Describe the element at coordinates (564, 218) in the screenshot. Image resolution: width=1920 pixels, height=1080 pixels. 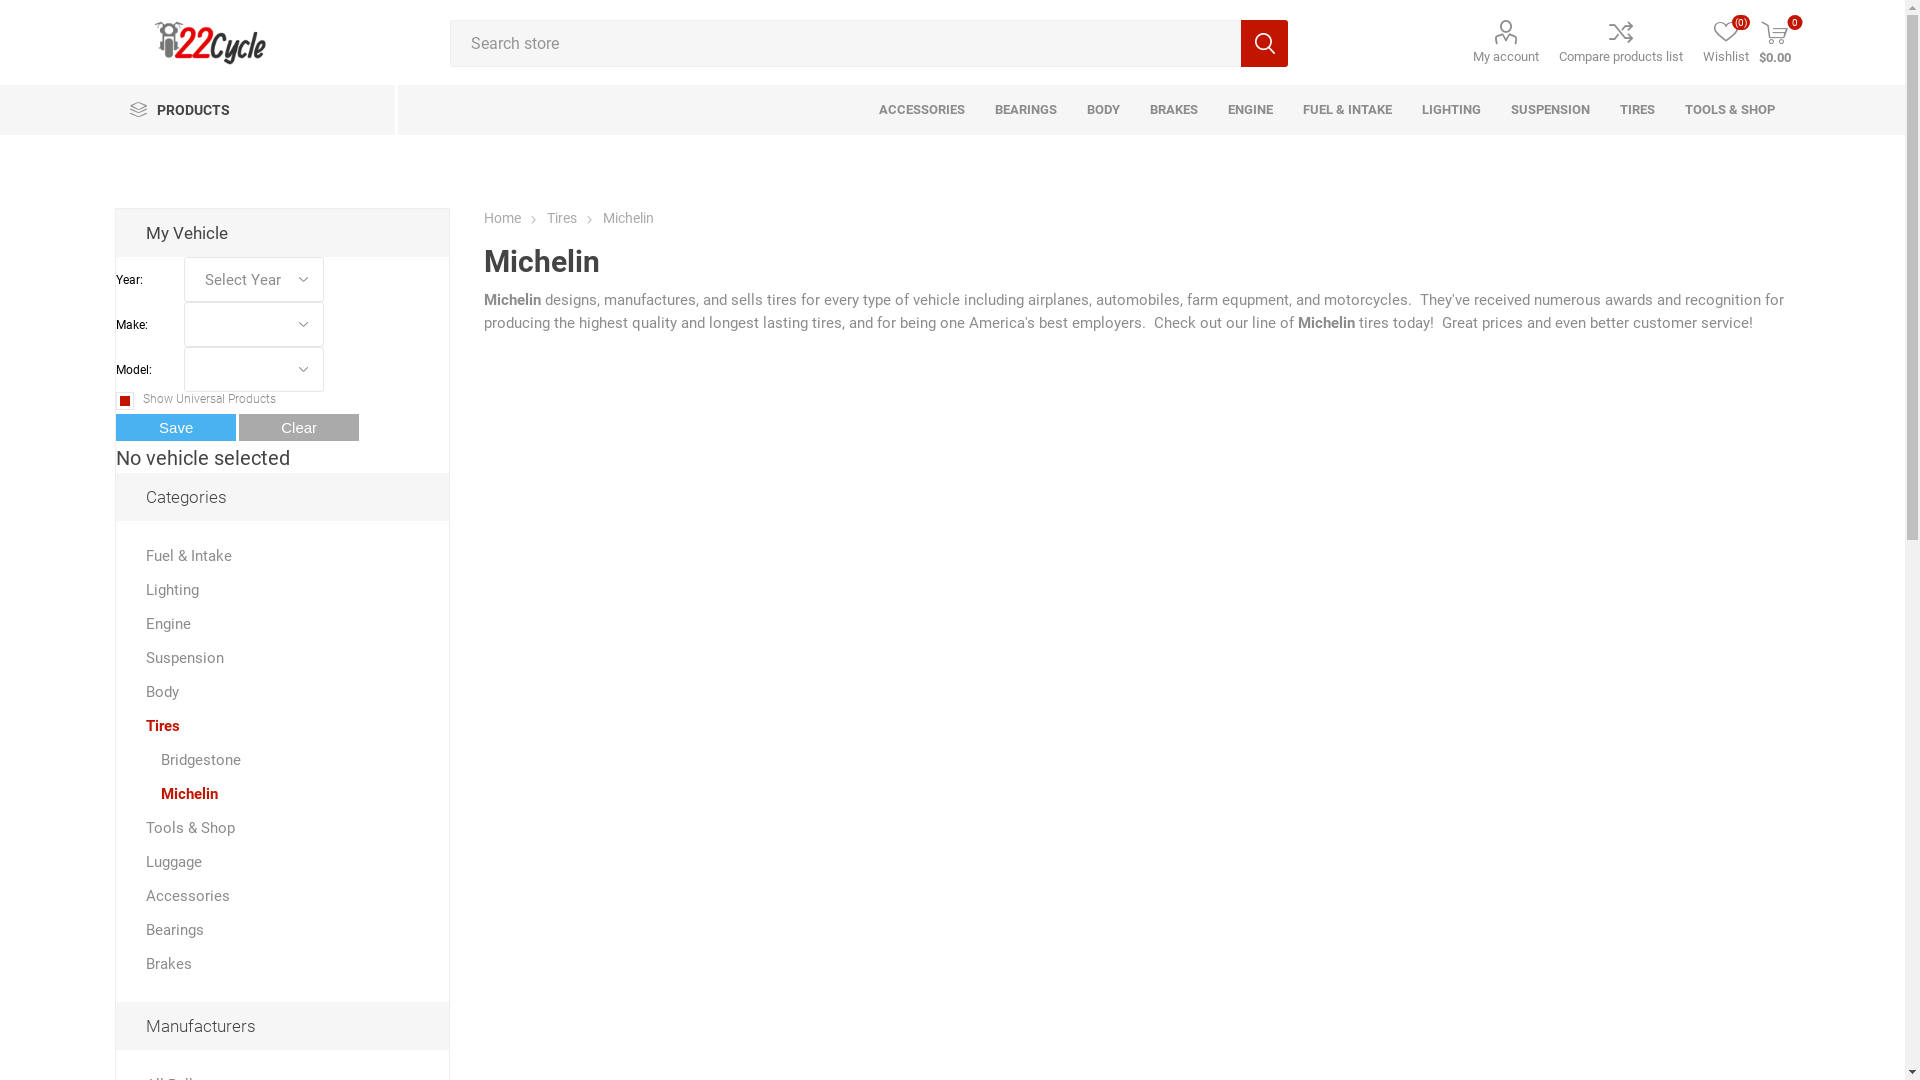
I see `Tires` at that location.